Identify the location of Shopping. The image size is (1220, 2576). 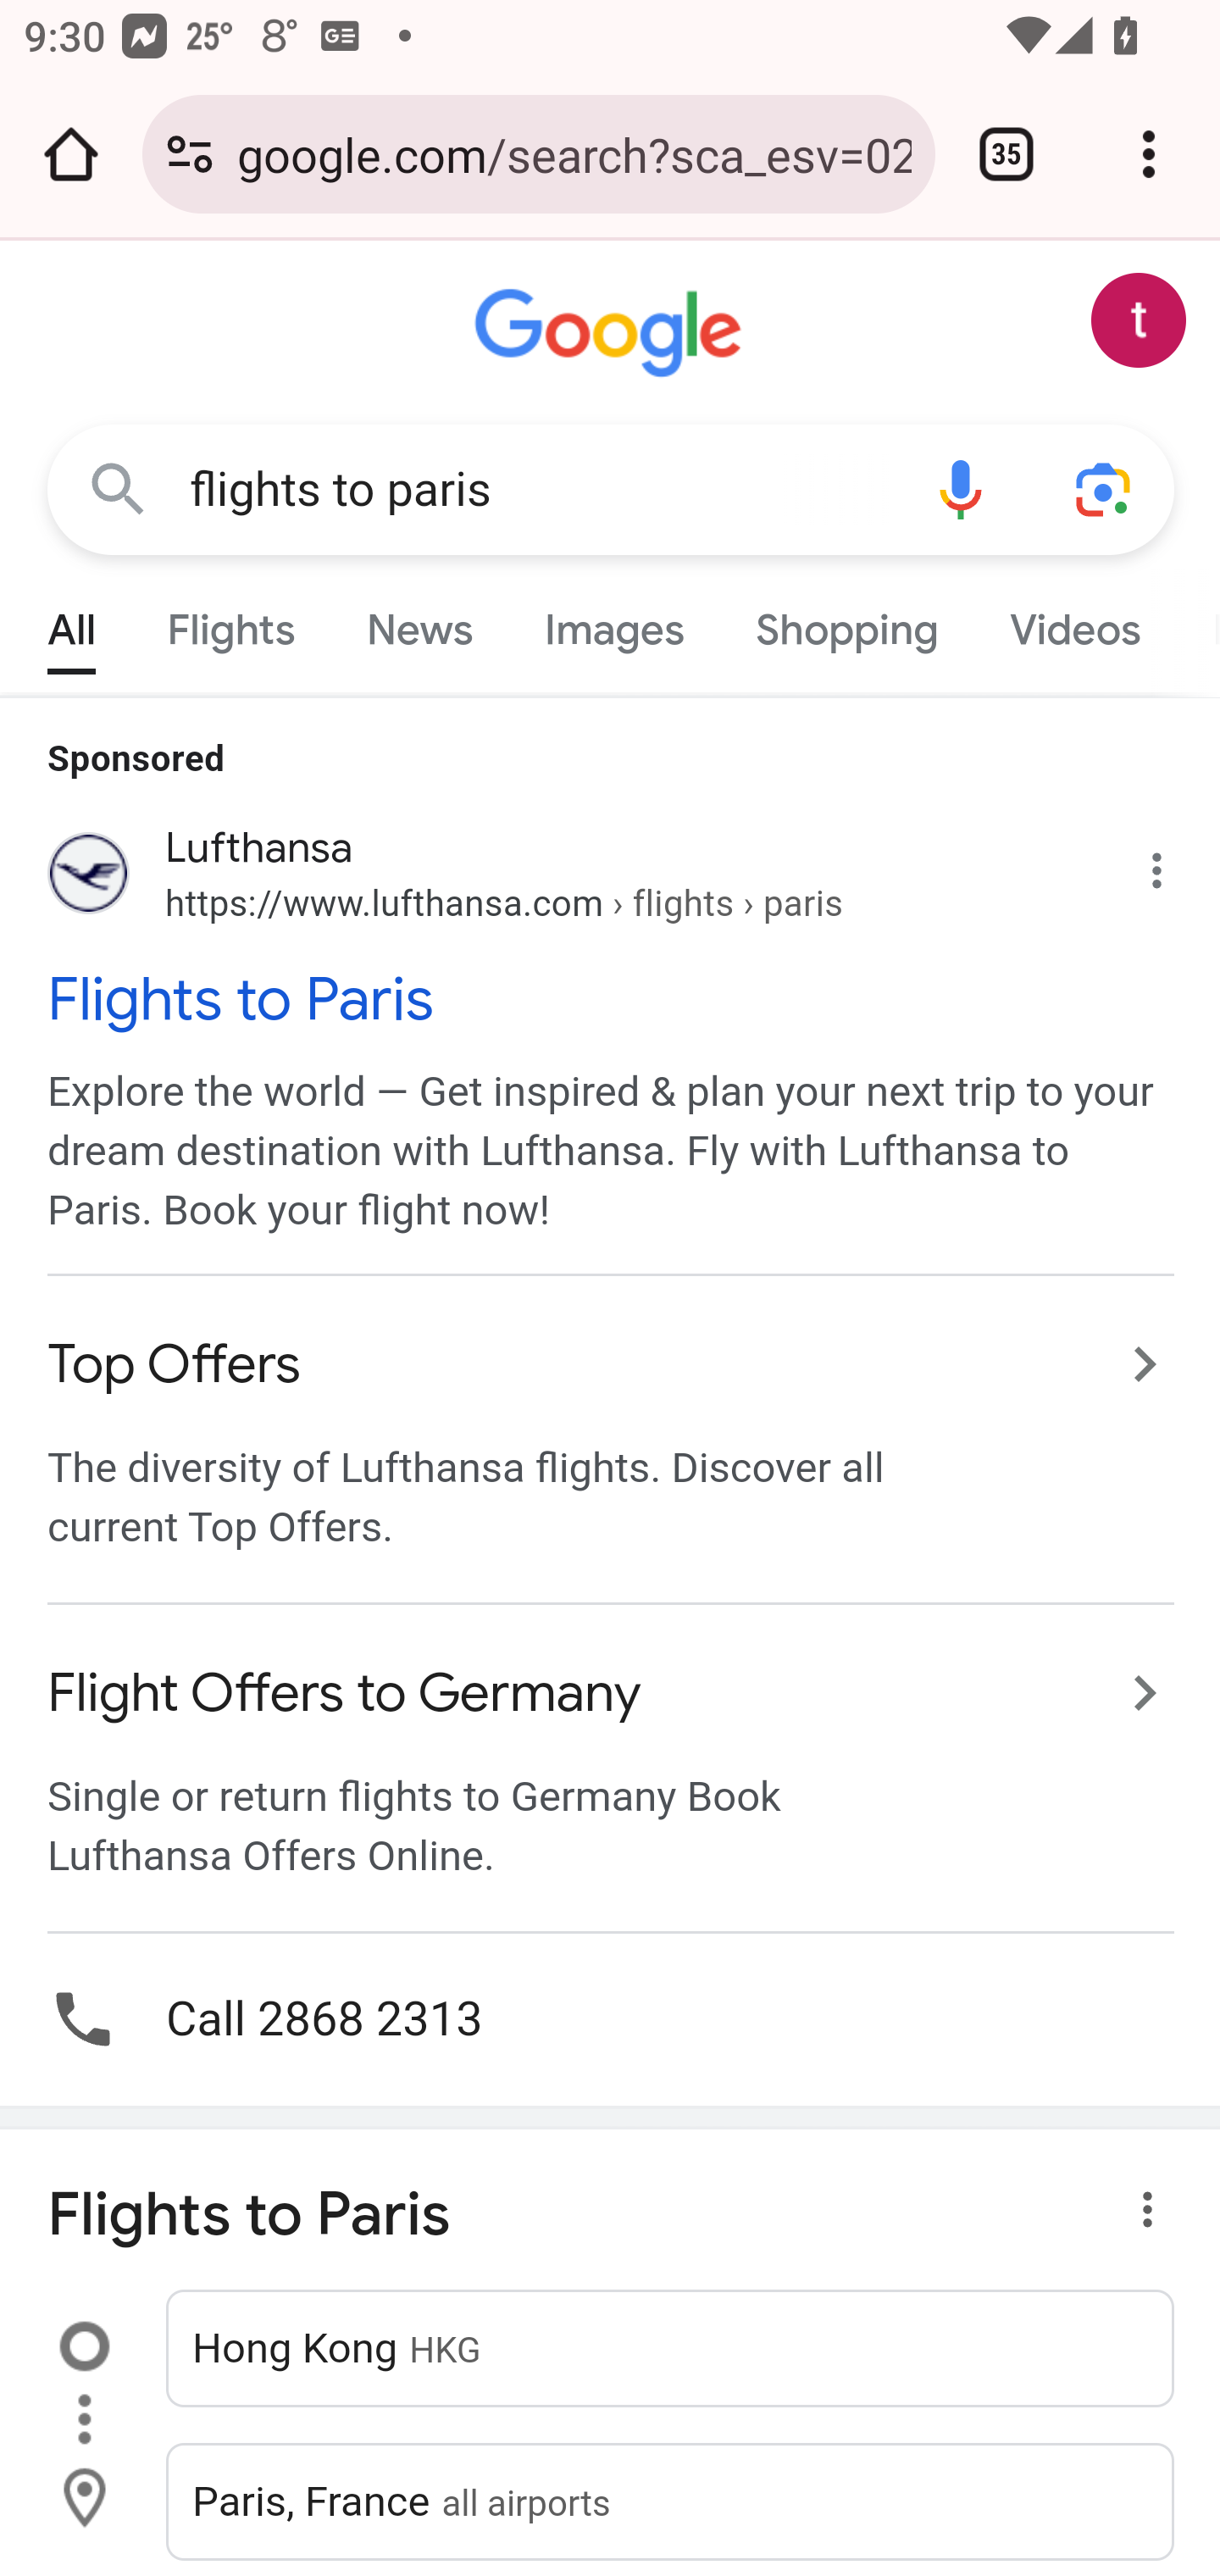
(846, 622).